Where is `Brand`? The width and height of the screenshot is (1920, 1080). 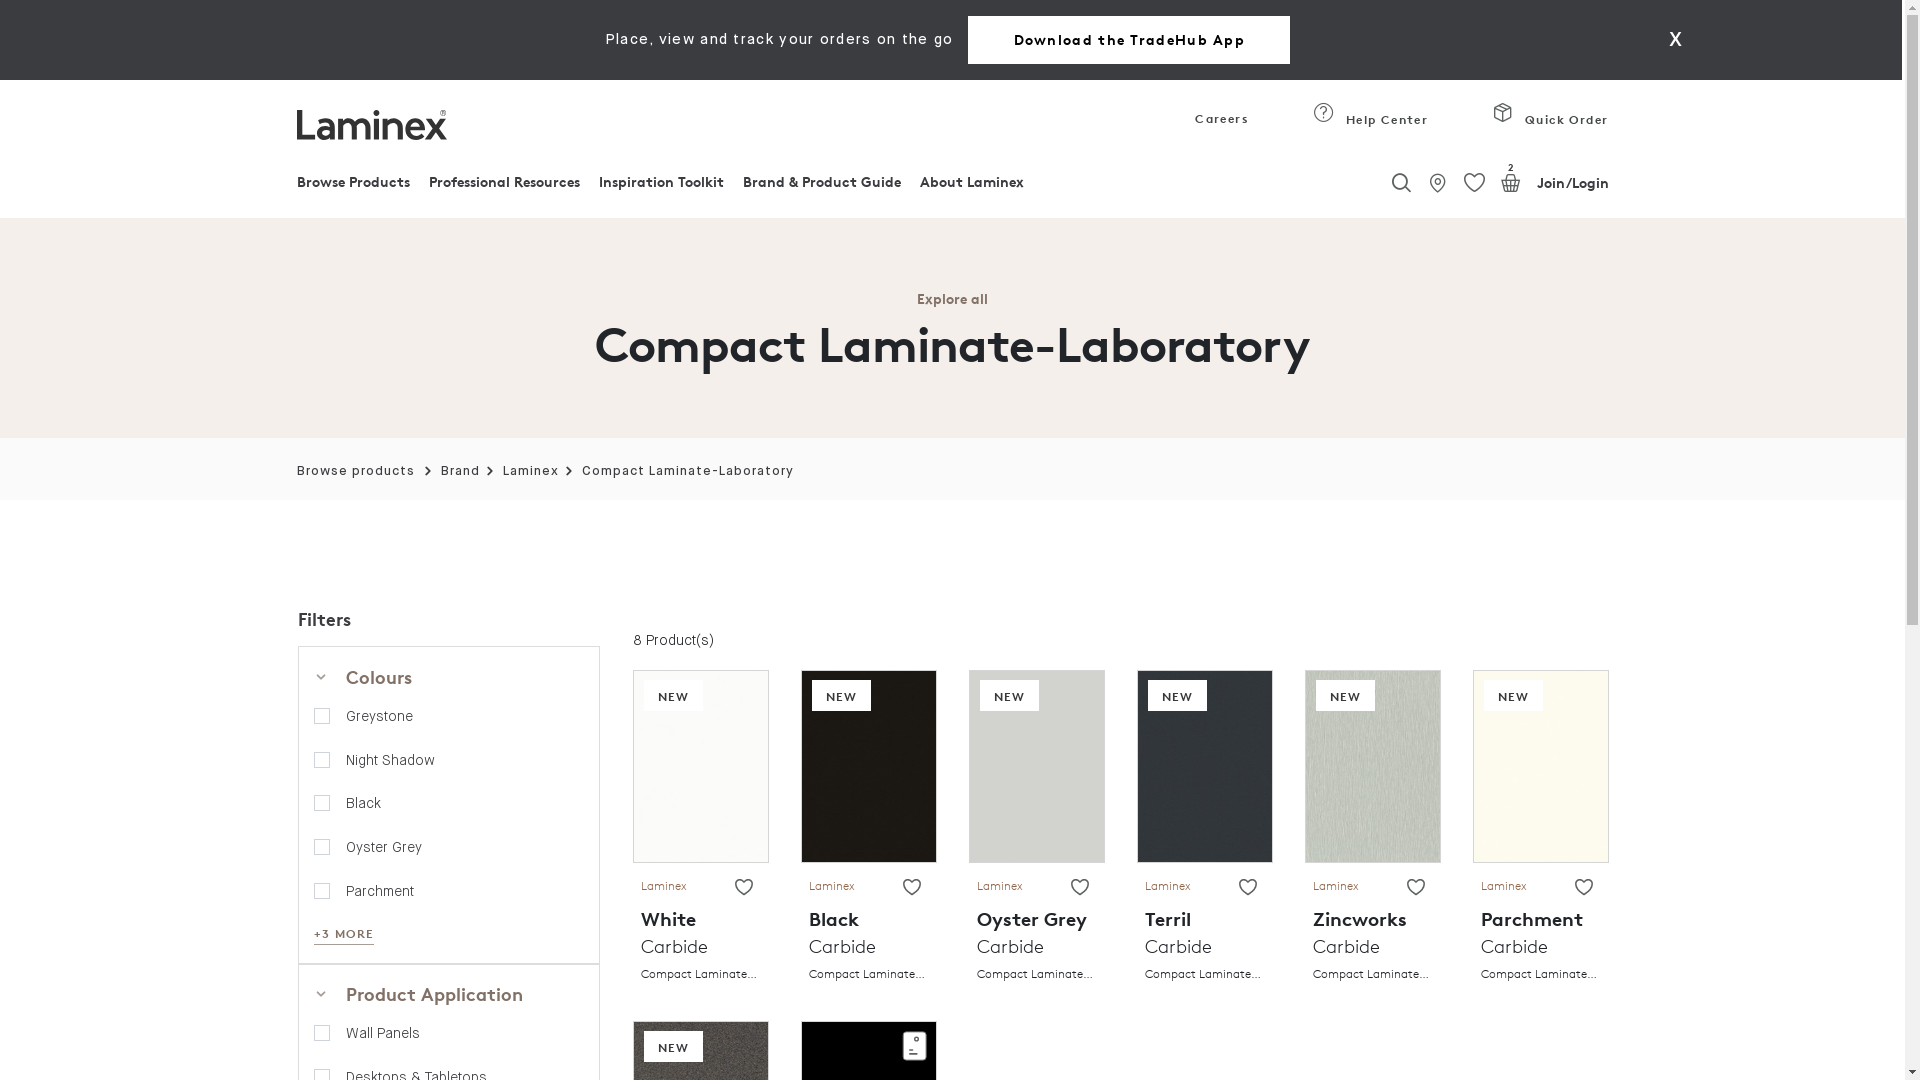 Brand is located at coordinates (460, 472).